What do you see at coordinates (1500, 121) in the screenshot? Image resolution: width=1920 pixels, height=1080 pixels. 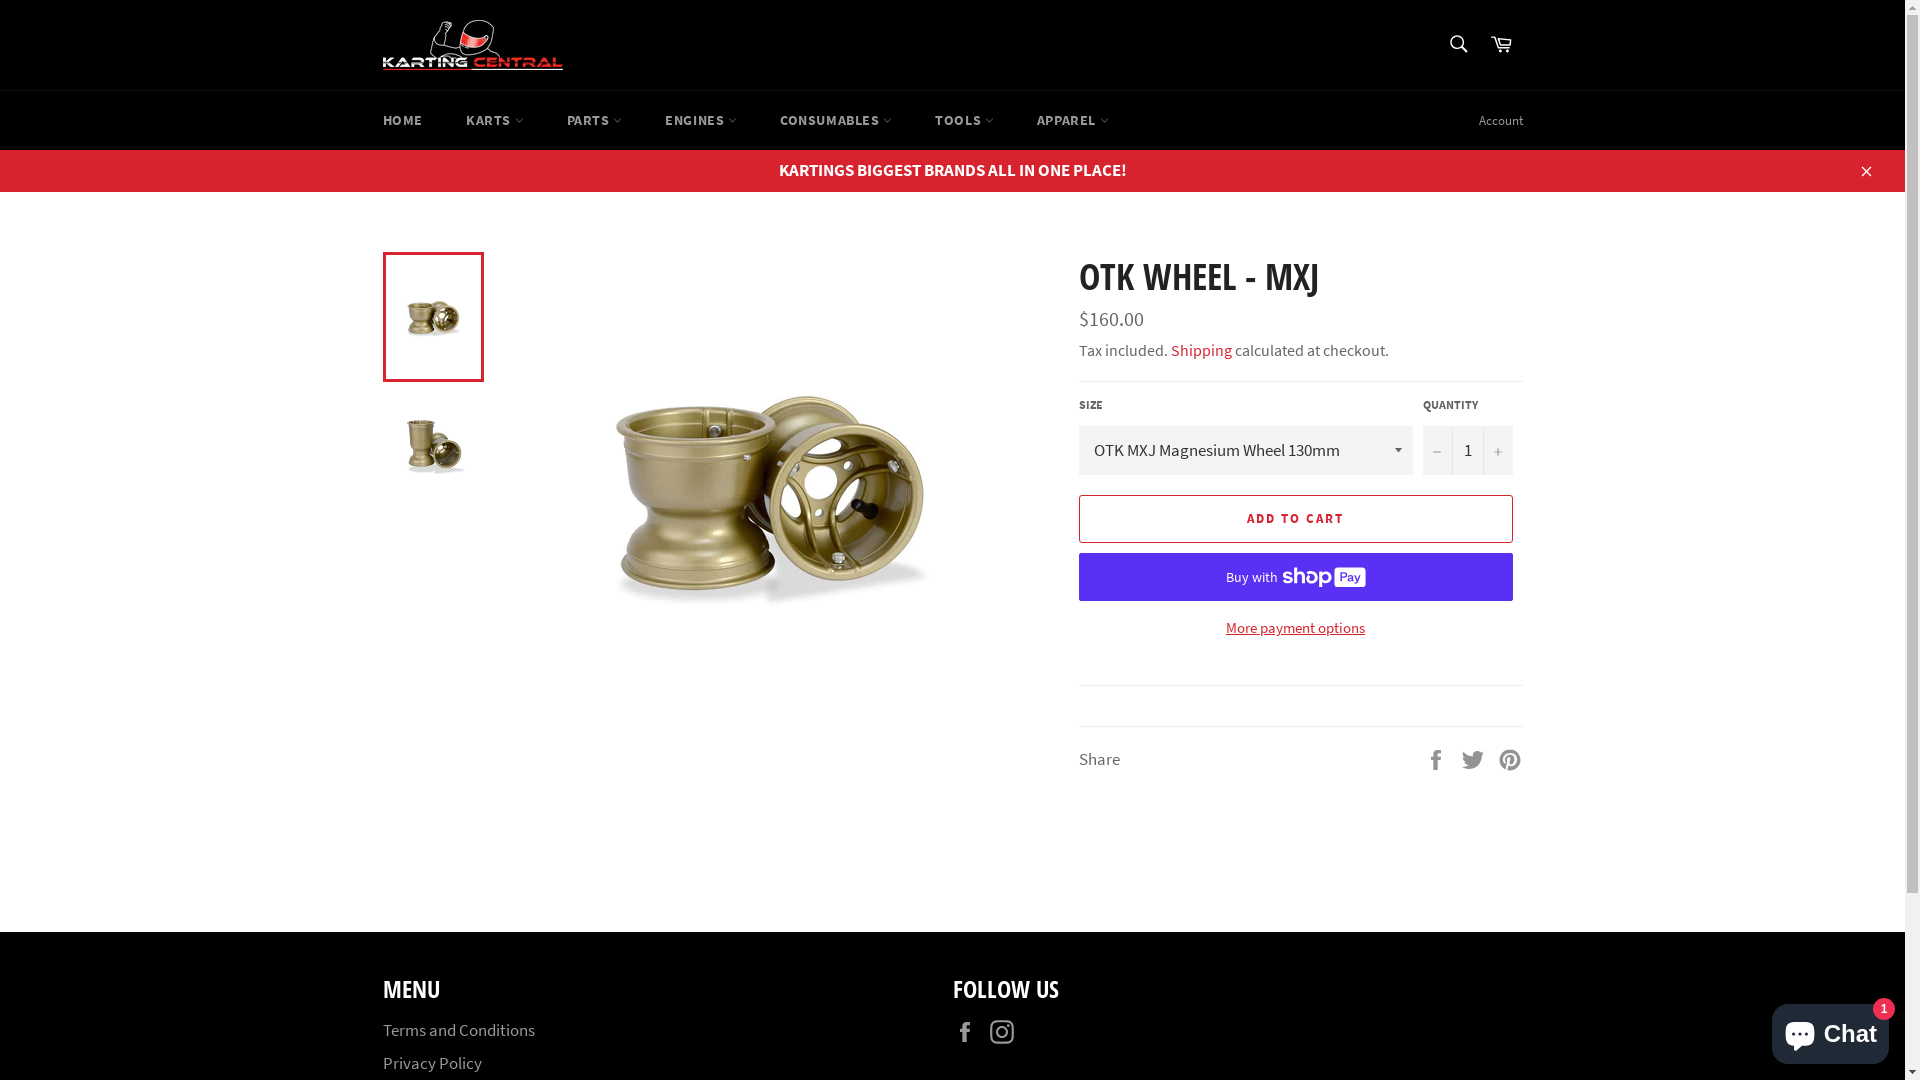 I see `Account` at bounding box center [1500, 121].